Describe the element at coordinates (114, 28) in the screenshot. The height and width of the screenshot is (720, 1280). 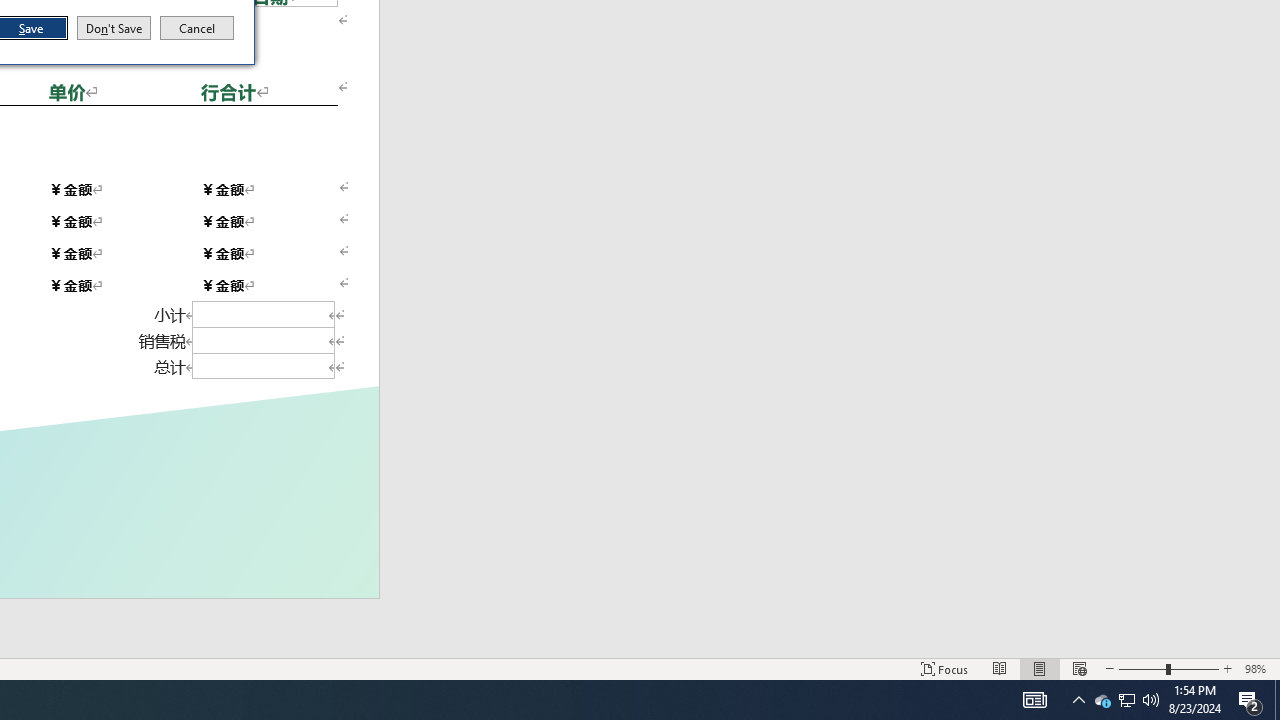
I see `Don't Save` at that location.